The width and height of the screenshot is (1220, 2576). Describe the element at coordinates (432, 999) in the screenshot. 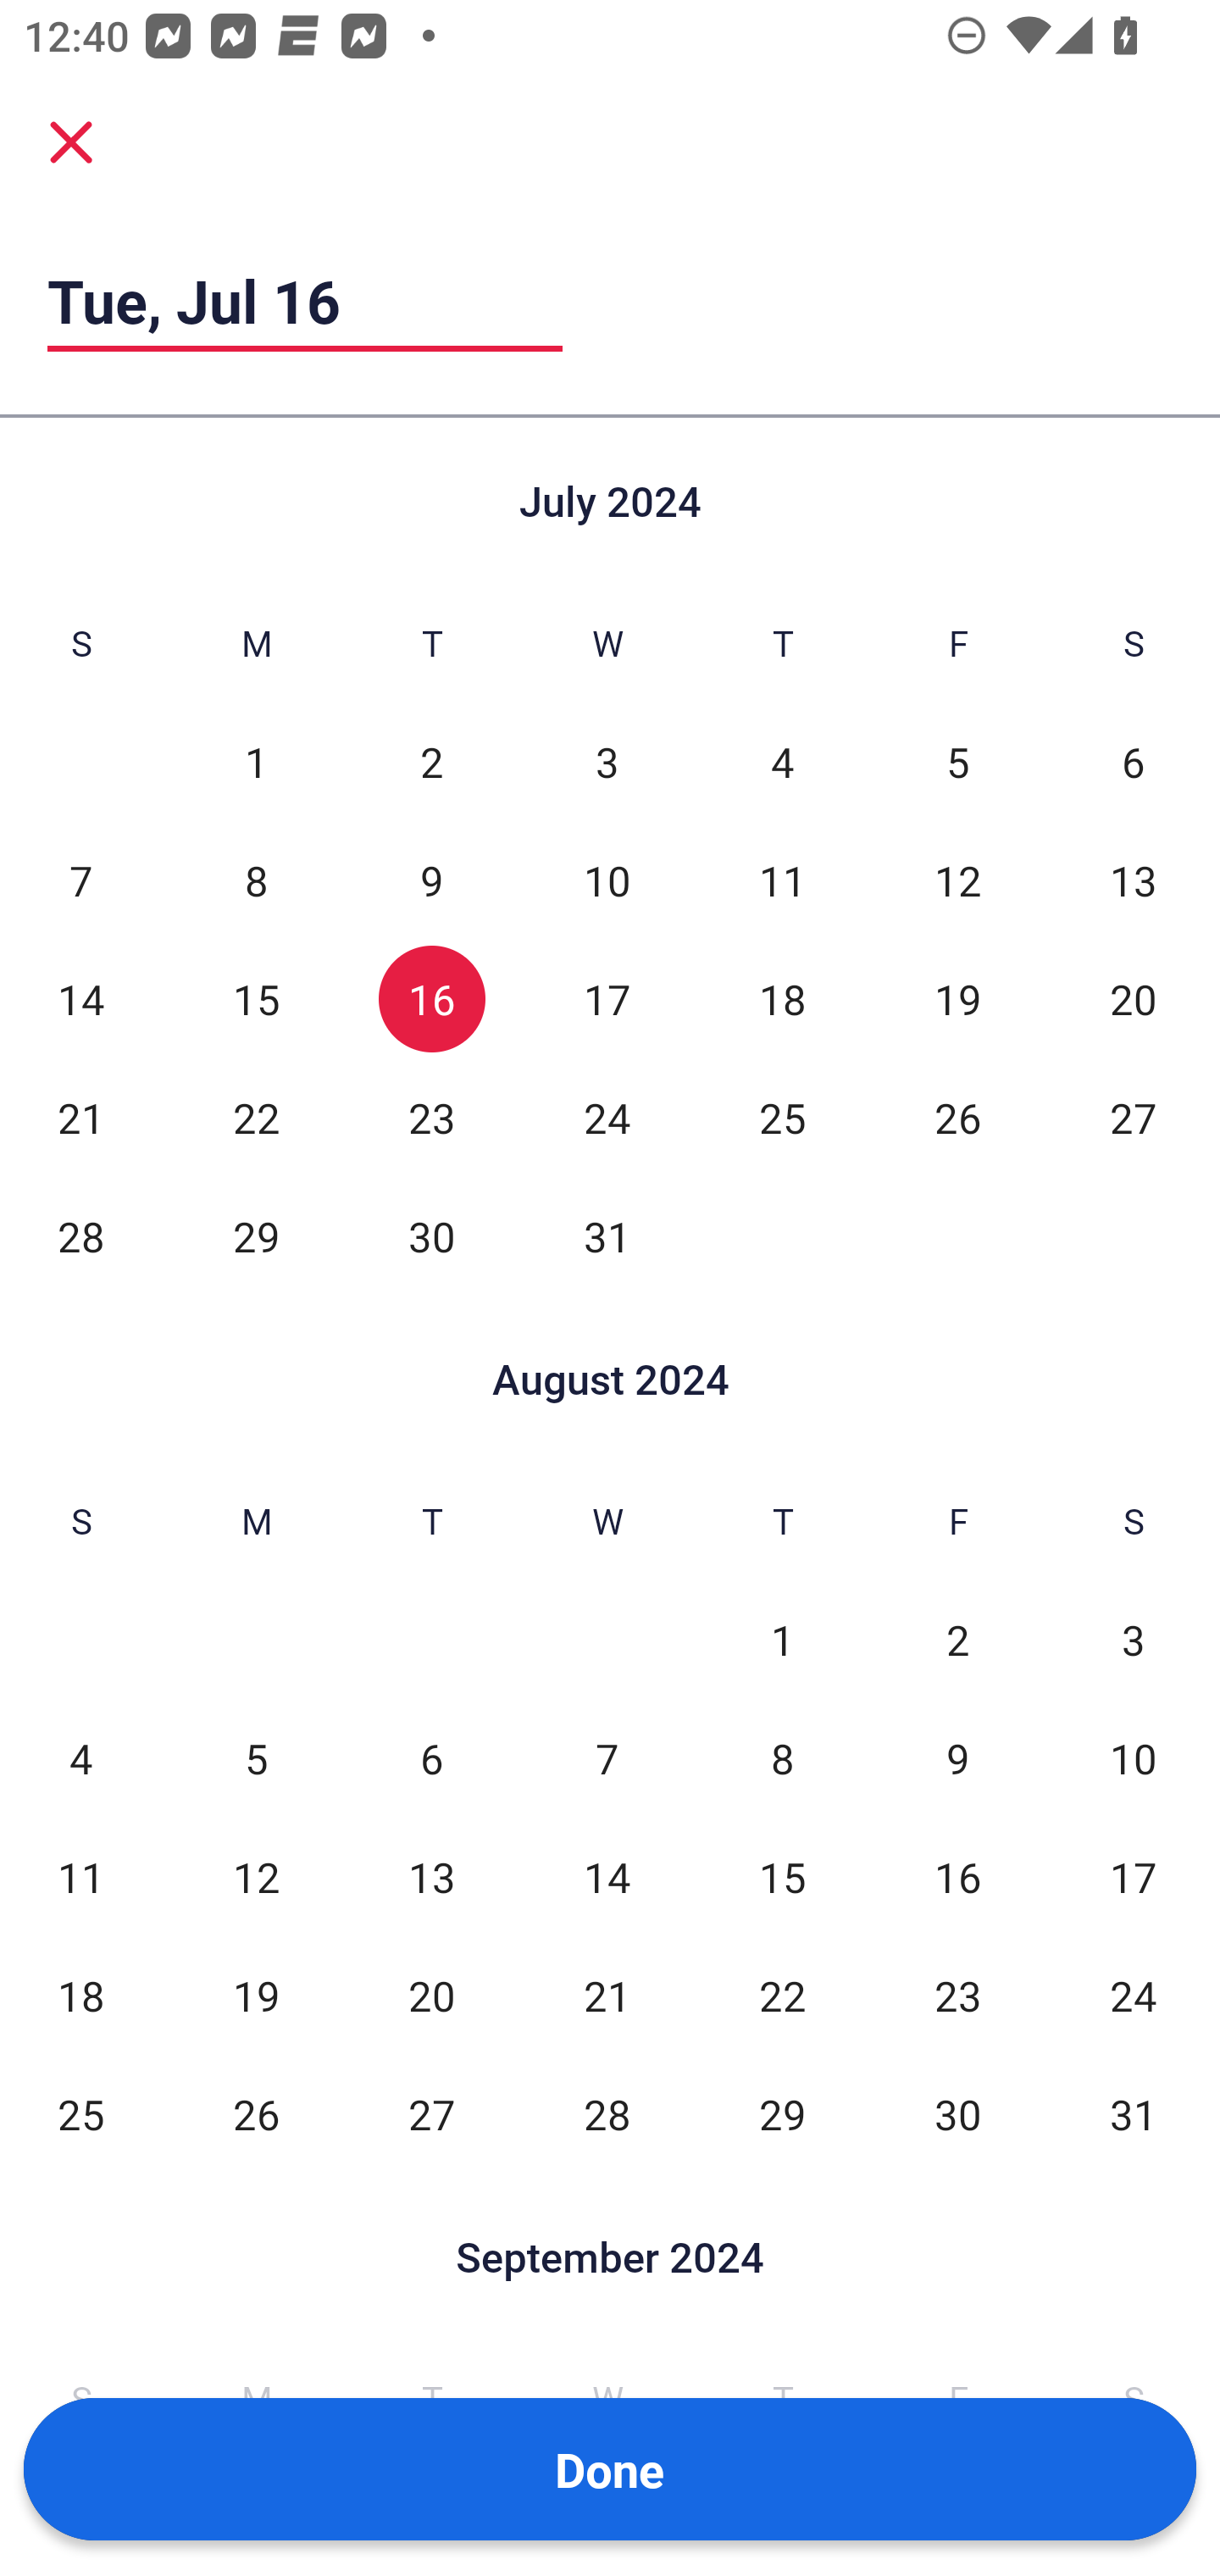

I see `16 Tue, Jul 16, Selected` at that location.